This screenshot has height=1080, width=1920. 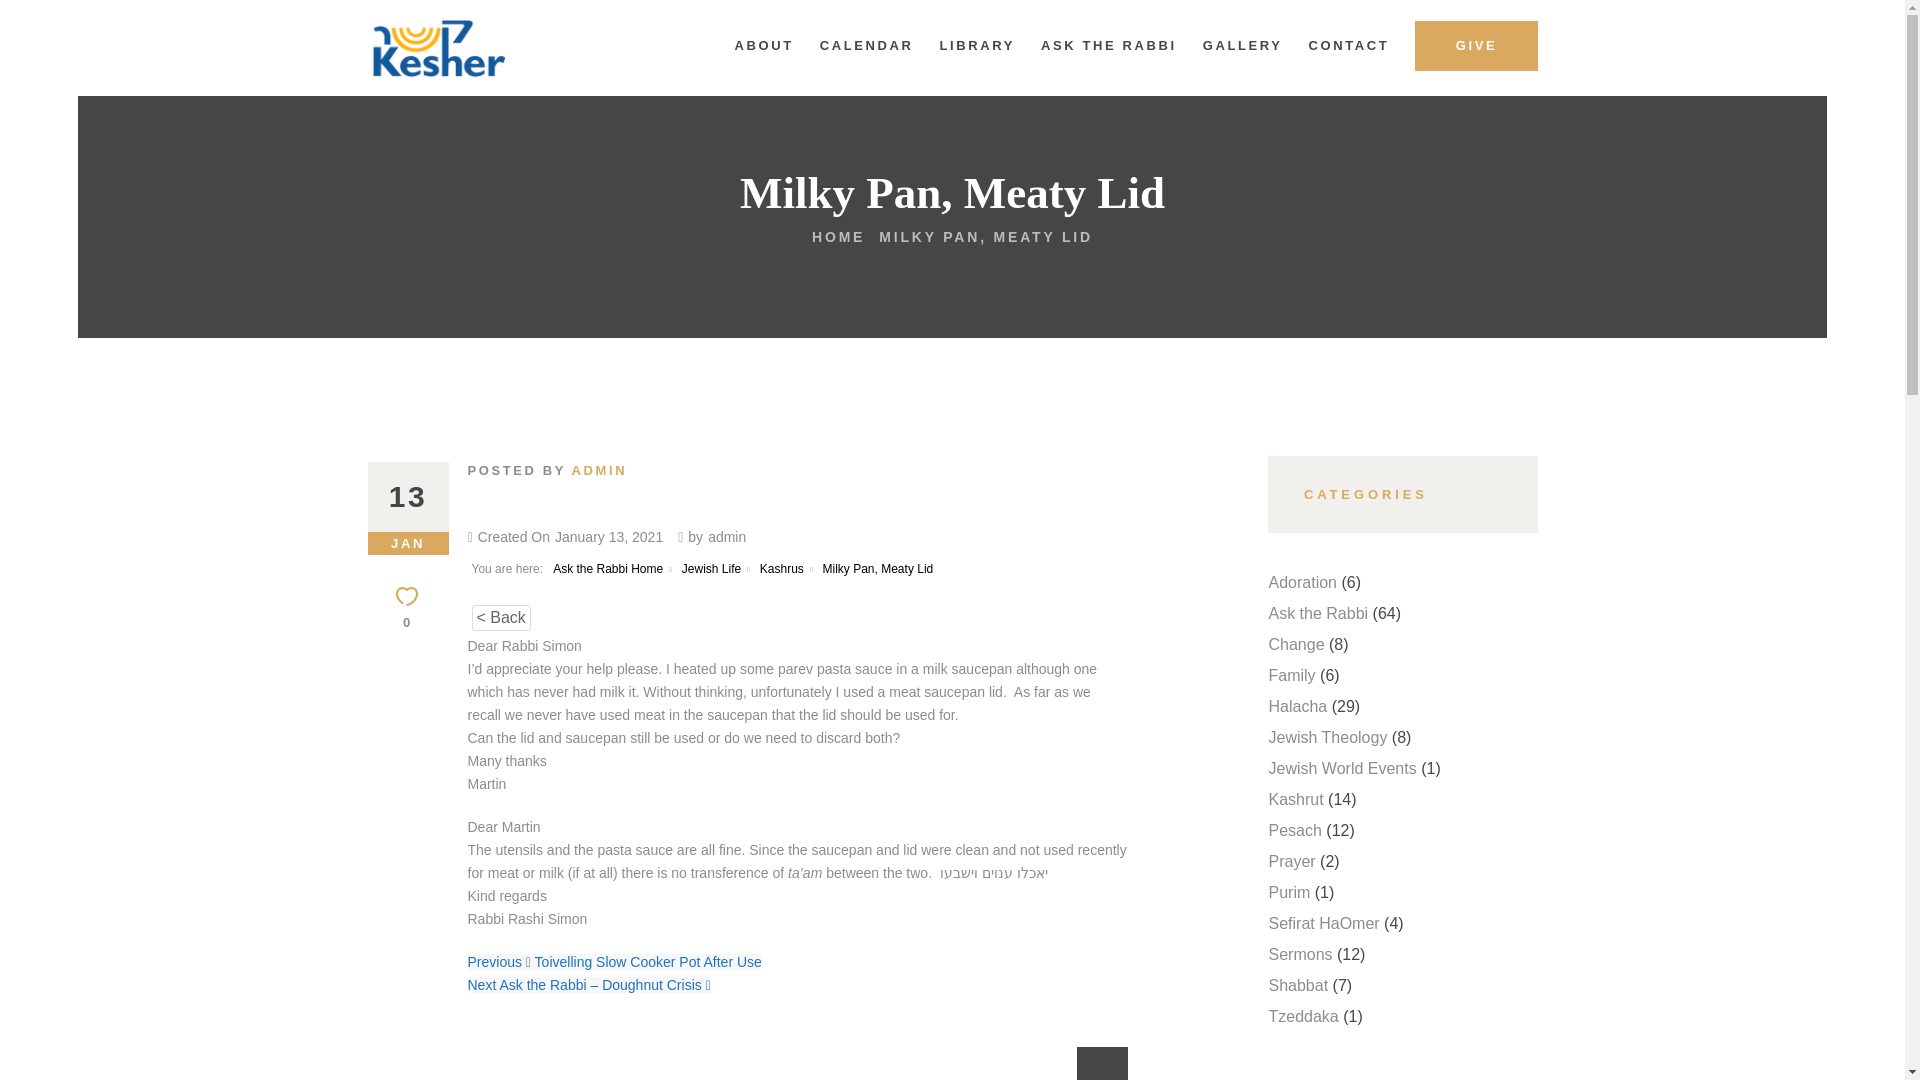 I want to click on GIVE, so click(x=1476, y=46).